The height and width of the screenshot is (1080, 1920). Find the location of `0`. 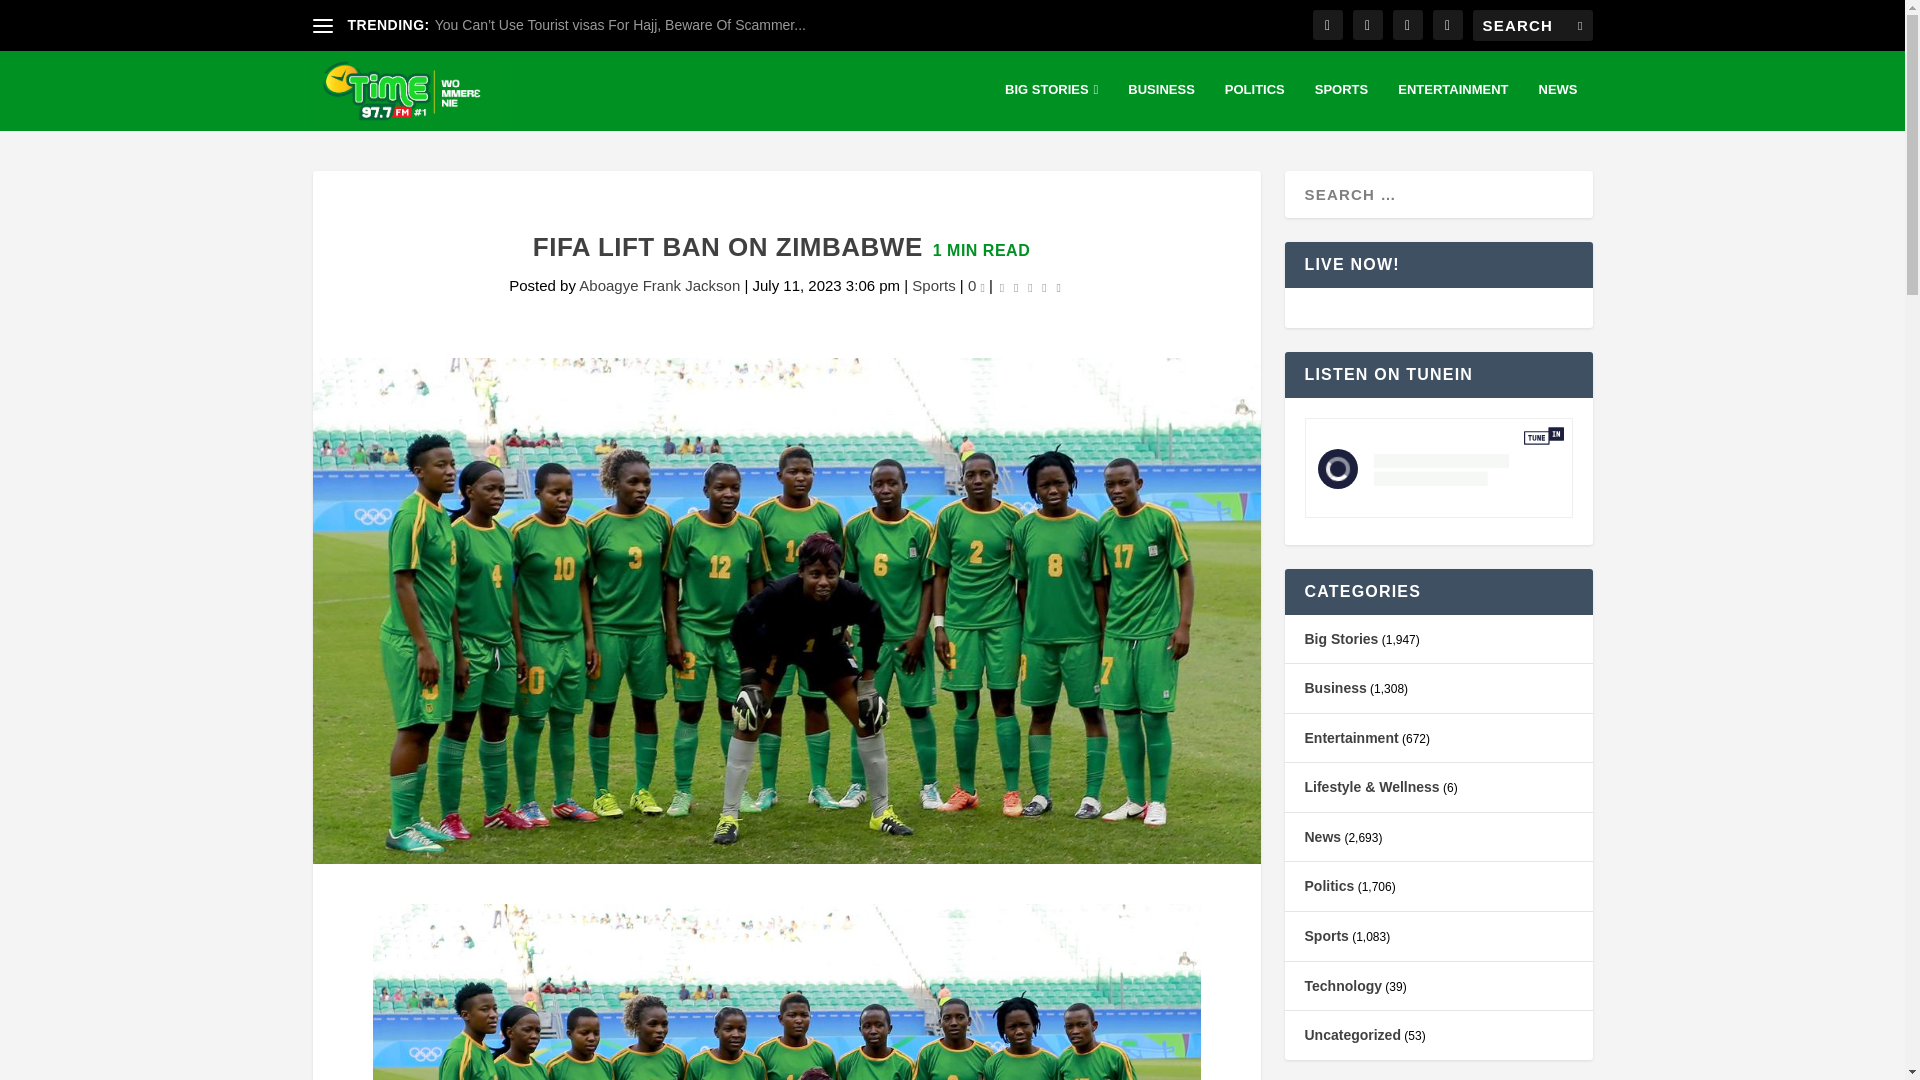

0 is located at coordinates (976, 284).